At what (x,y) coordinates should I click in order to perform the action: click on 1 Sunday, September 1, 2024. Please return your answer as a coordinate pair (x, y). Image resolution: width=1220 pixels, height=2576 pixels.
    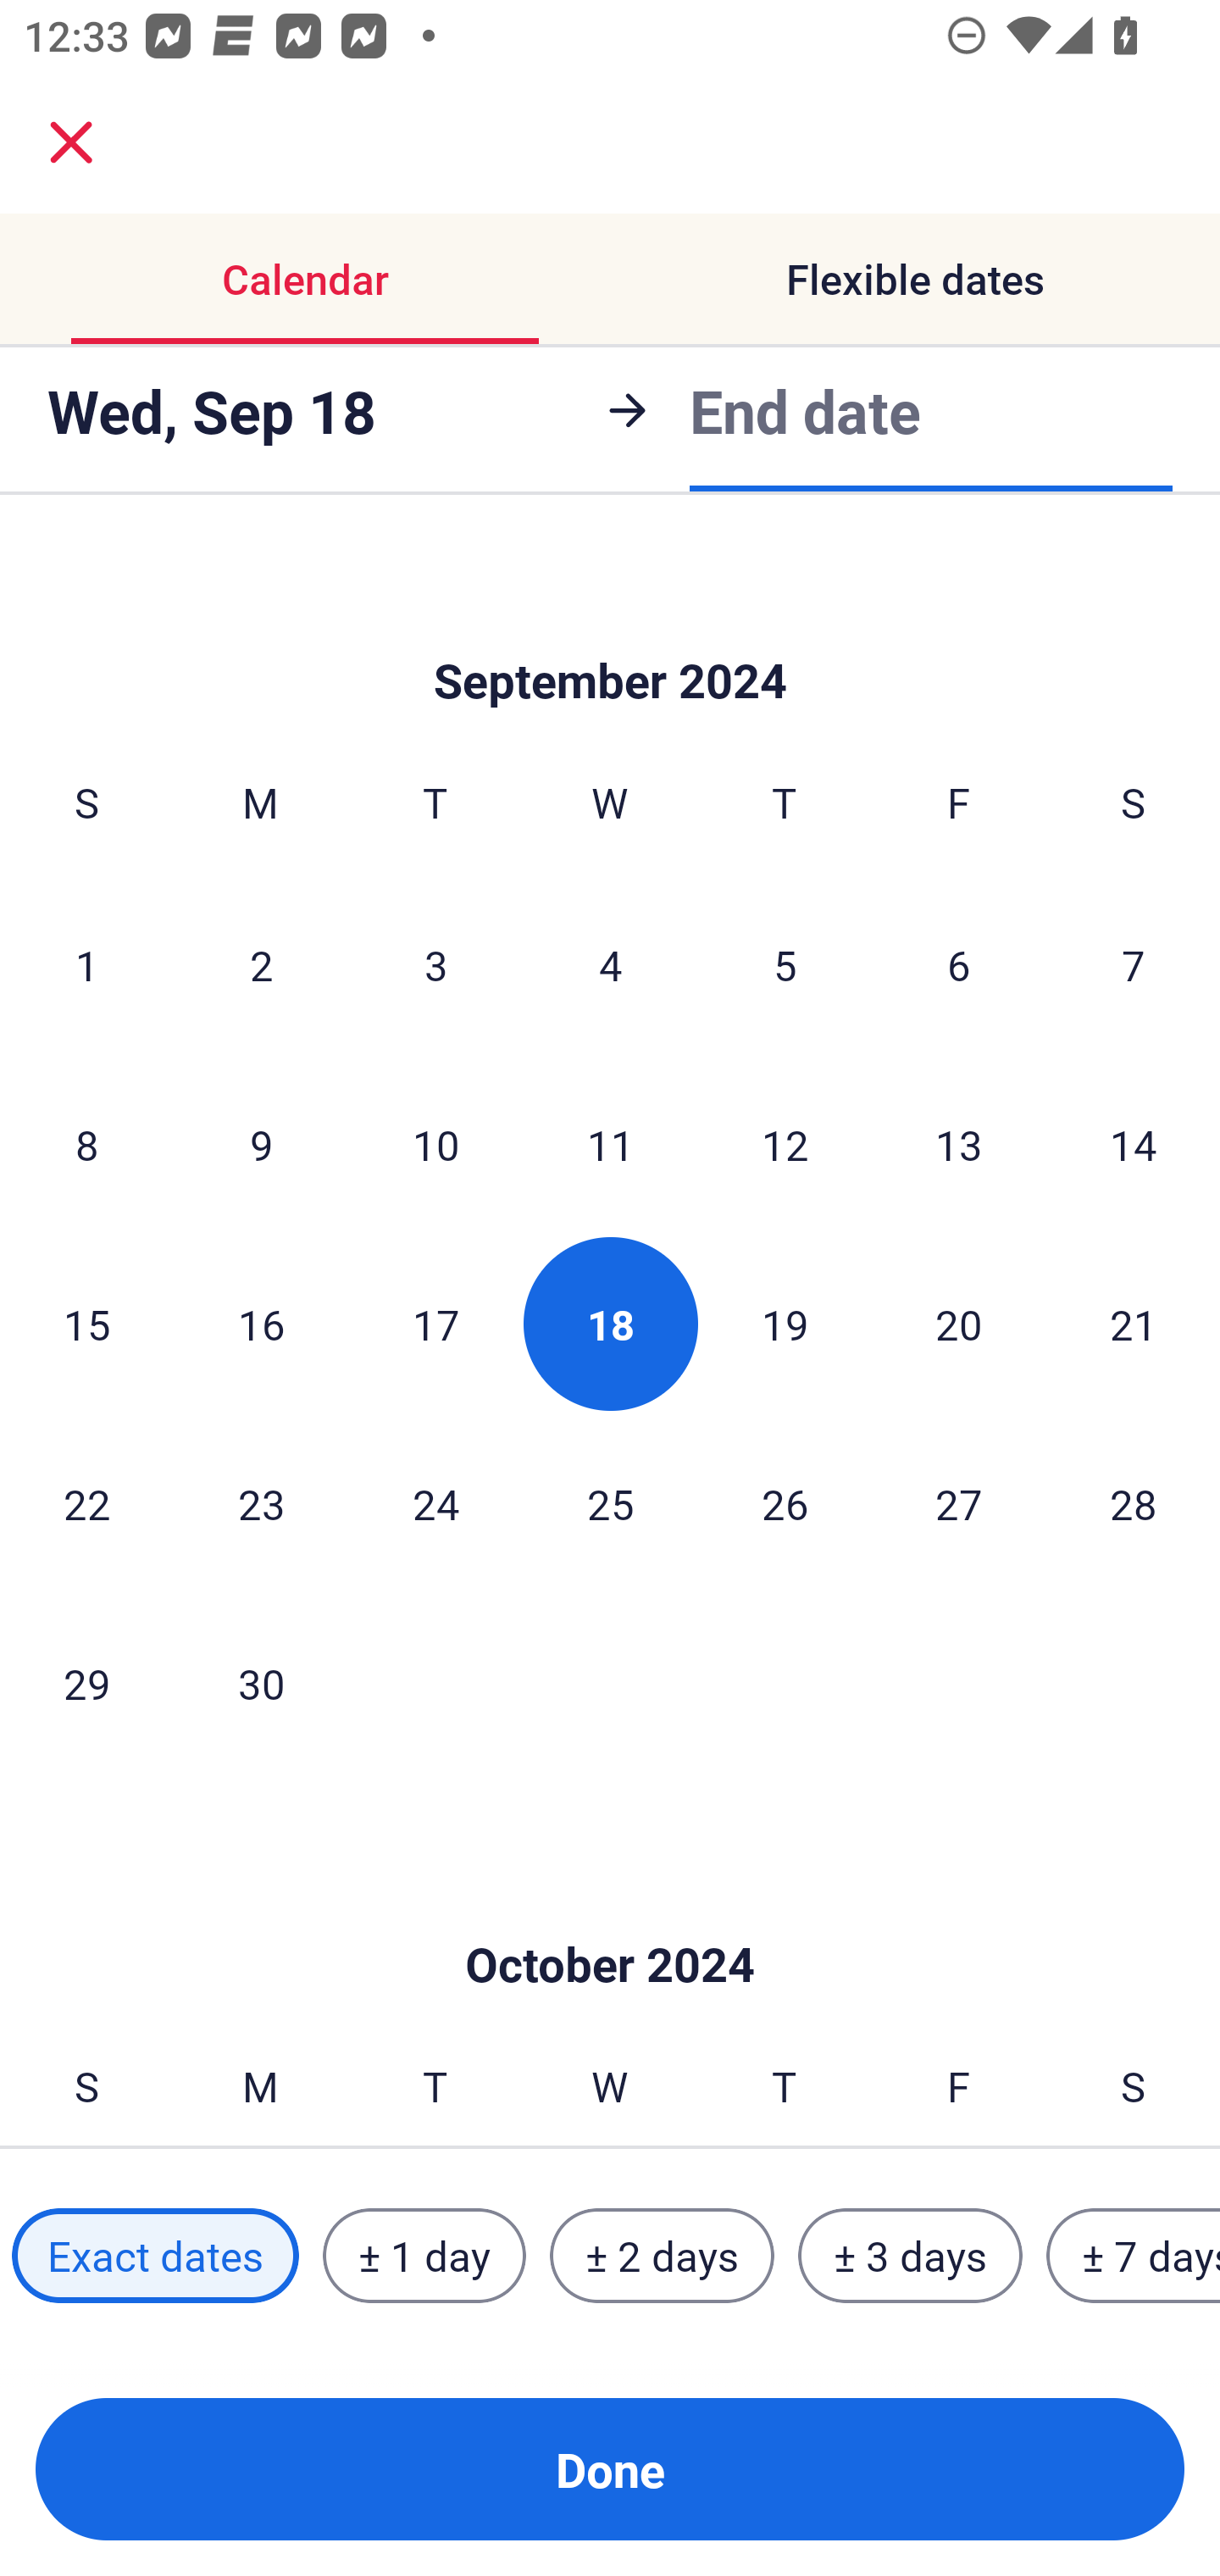
    Looking at the image, I should click on (86, 964).